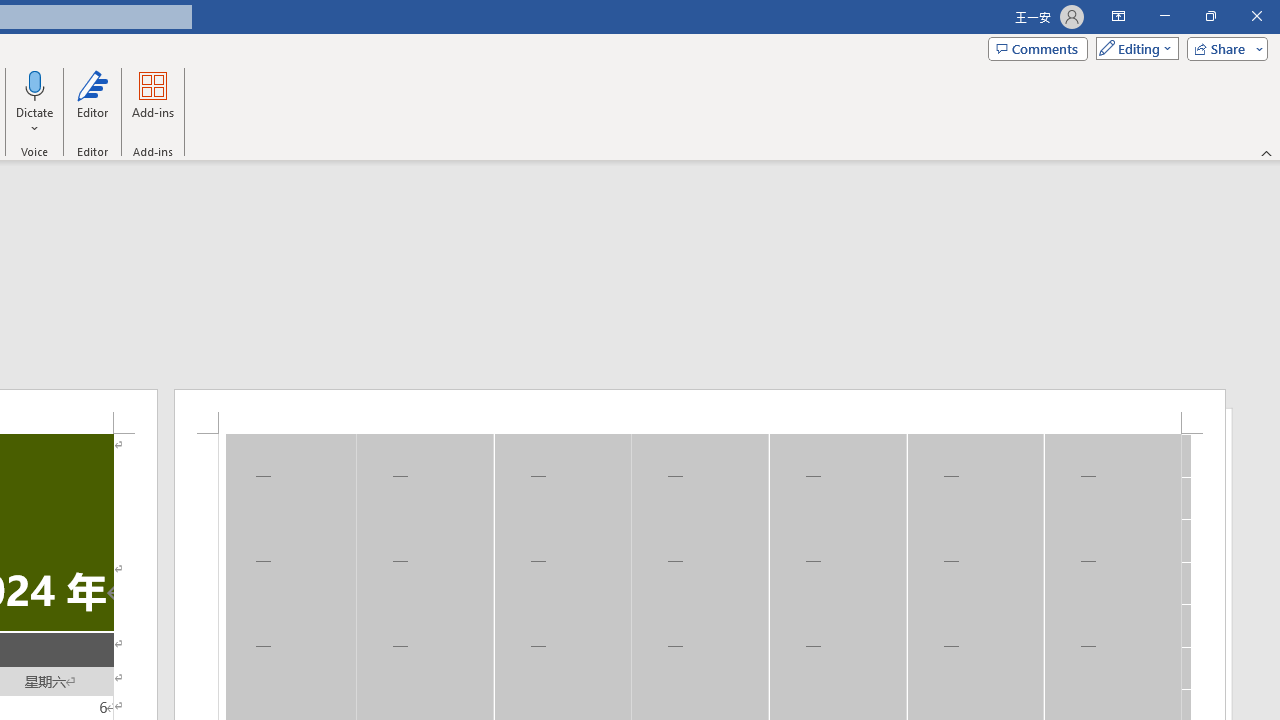 This screenshot has height=720, width=1280. I want to click on Collapse the Ribbon, so click(1267, 152).